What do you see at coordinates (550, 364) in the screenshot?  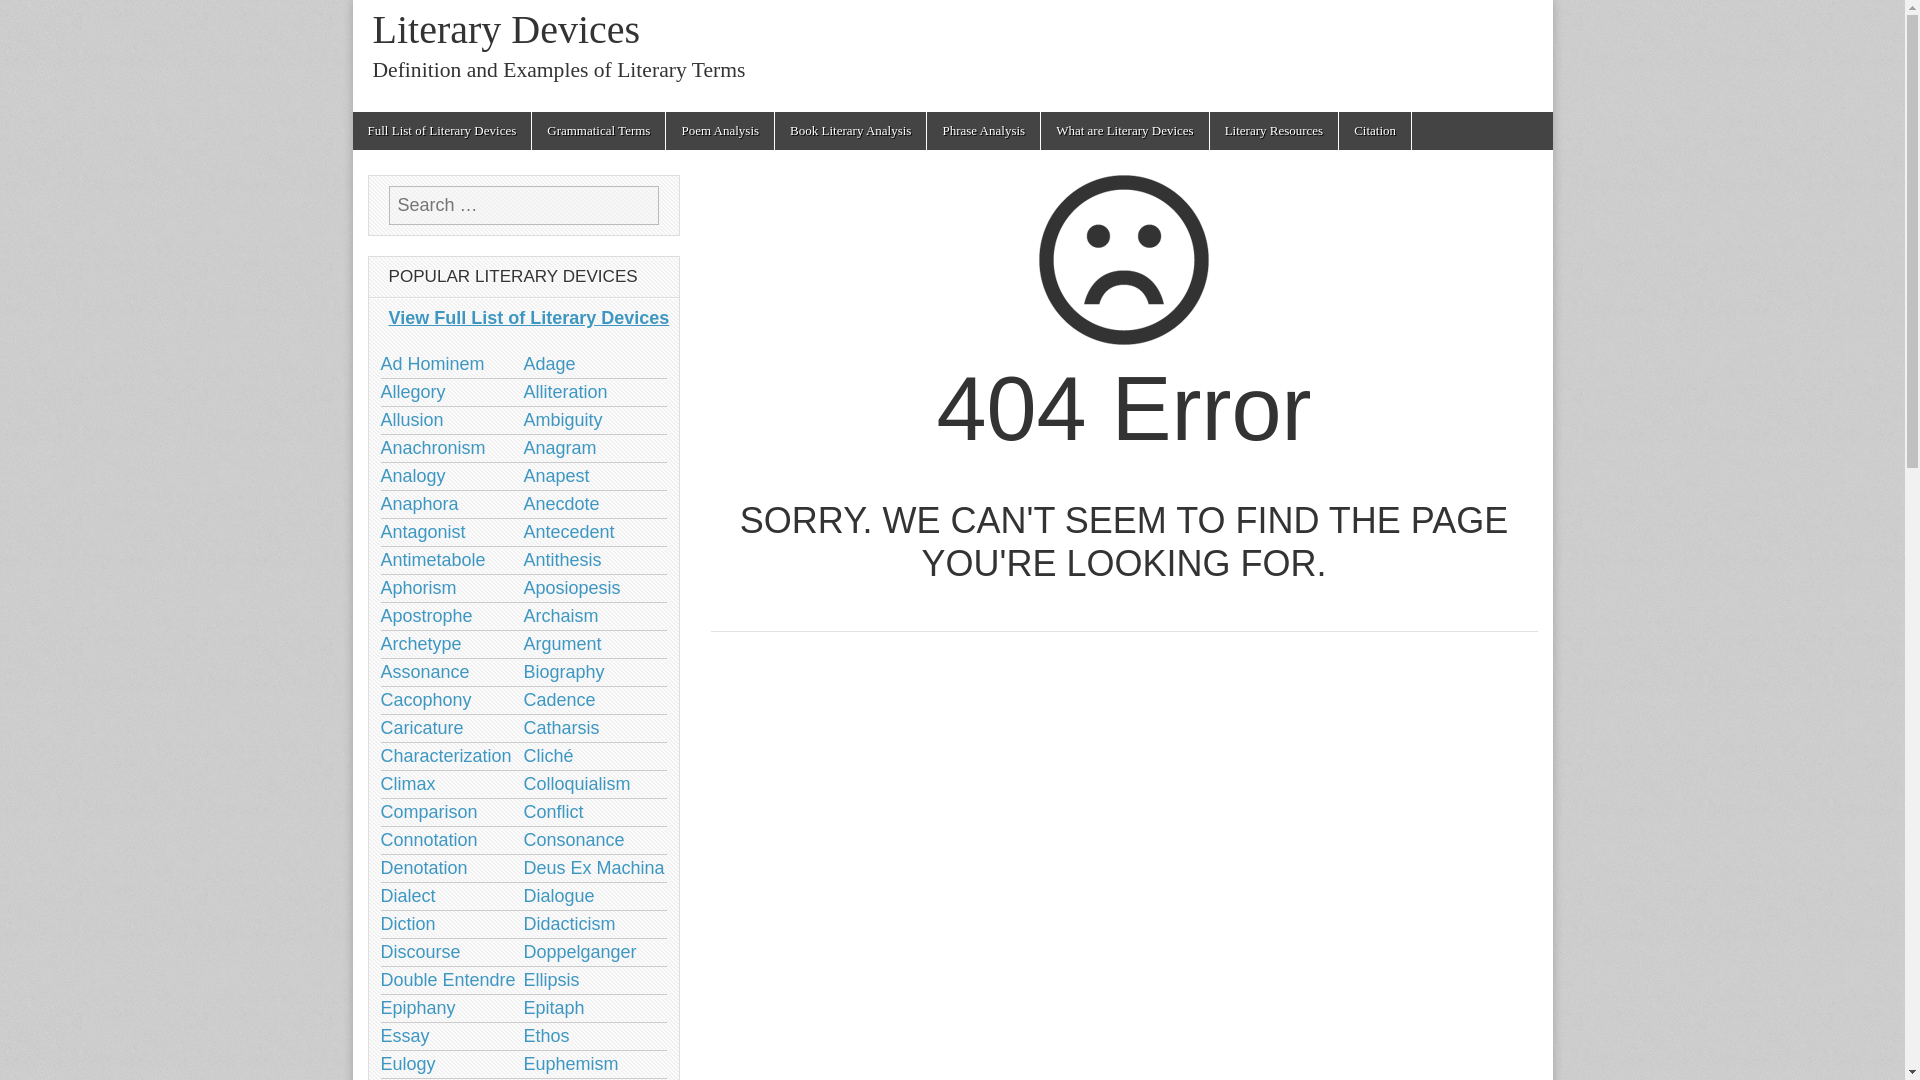 I see `Adage` at bounding box center [550, 364].